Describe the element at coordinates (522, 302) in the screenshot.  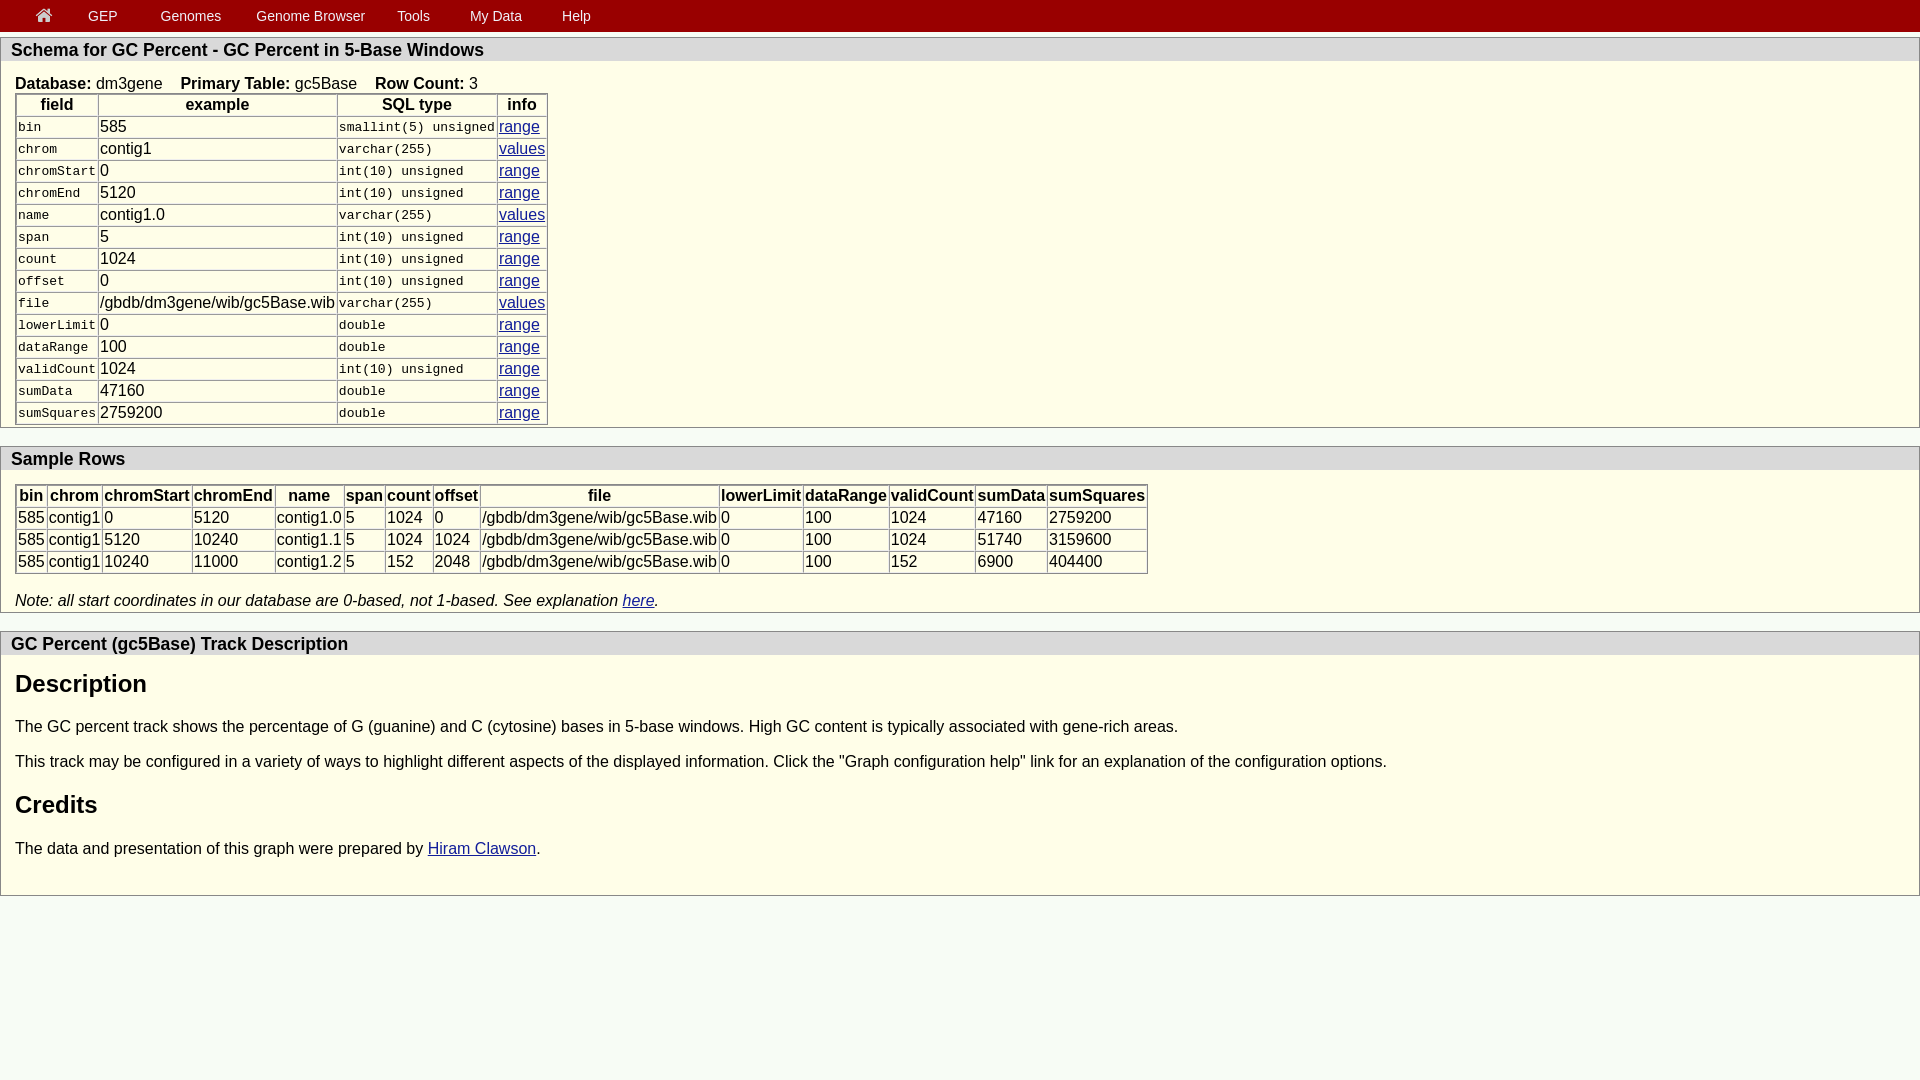
I see `values` at that location.